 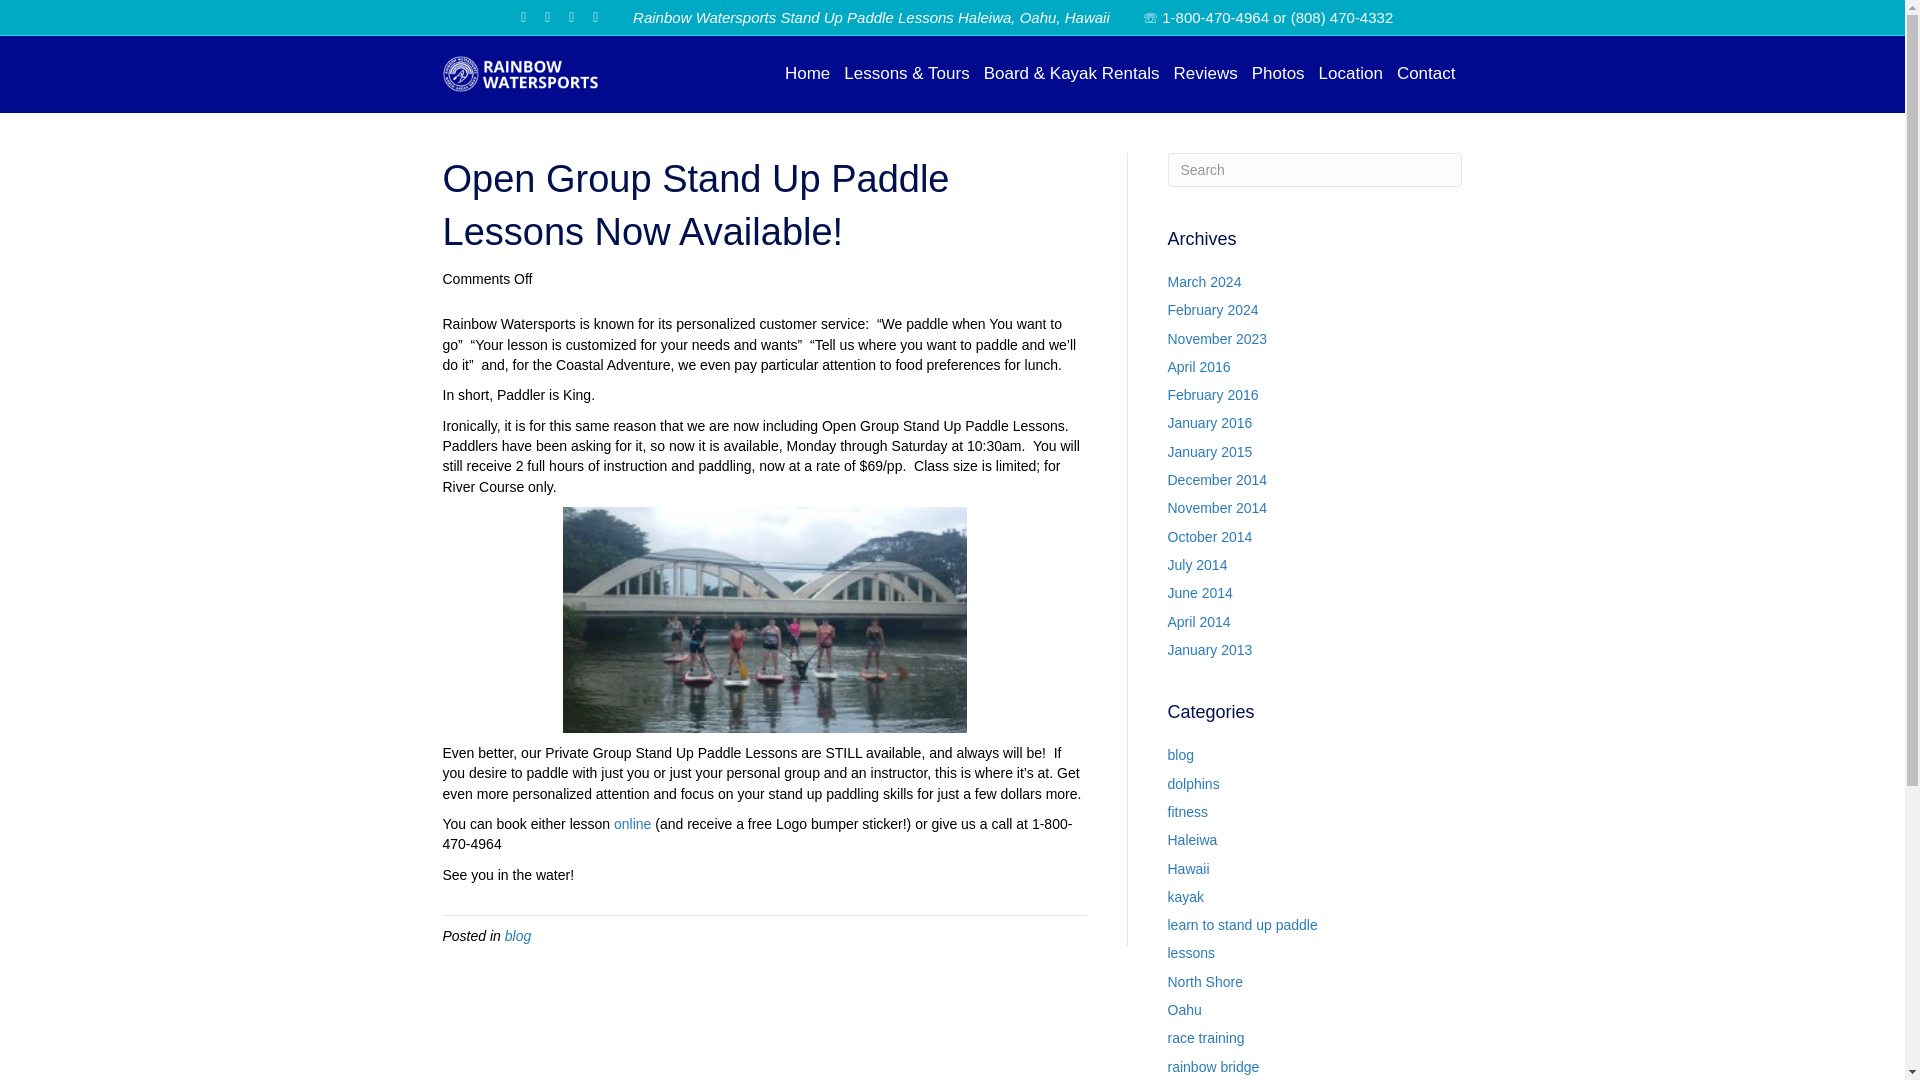 What do you see at coordinates (572, 16) in the screenshot?
I see `Instagram` at bounding box center [572, 16].